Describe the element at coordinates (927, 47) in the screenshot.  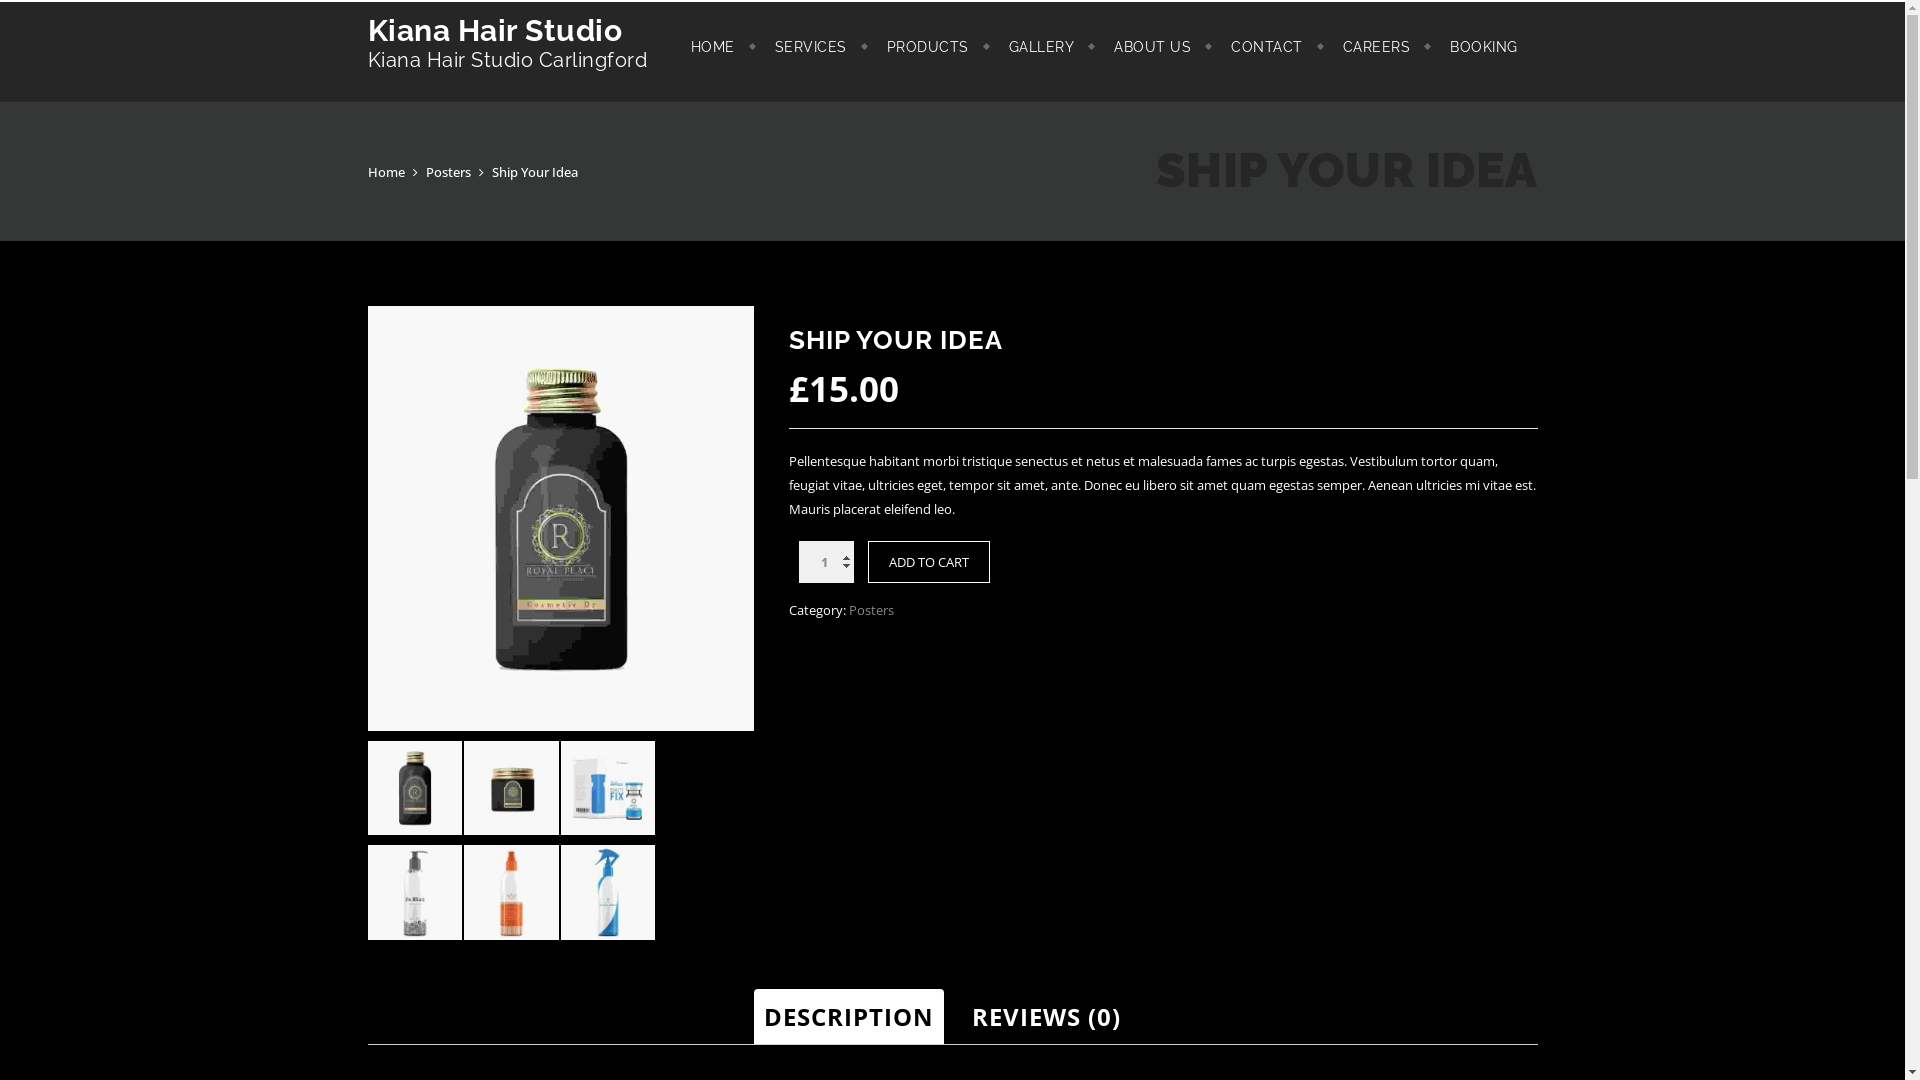
I see `PRODUCTS` at that location.